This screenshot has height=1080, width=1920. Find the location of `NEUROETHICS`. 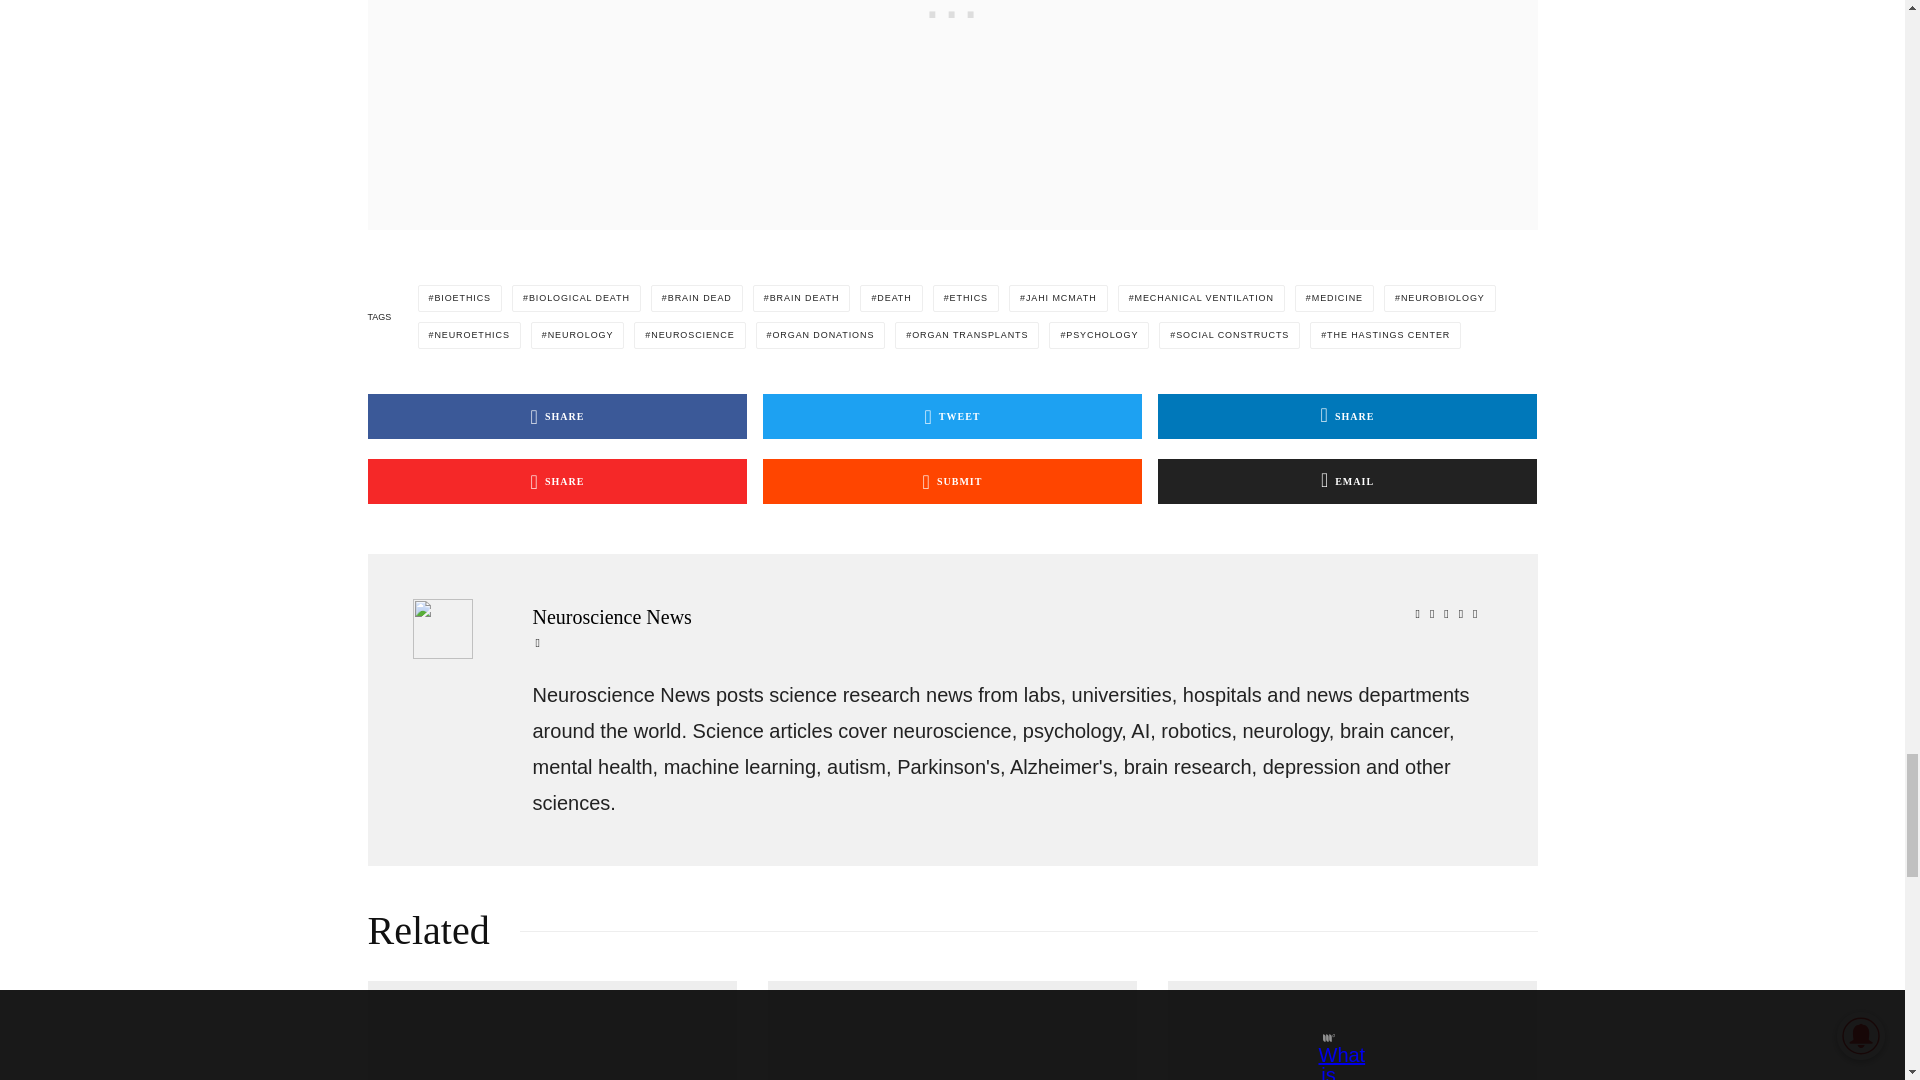

NEUROETHICS is located at coordinates (469, 334).